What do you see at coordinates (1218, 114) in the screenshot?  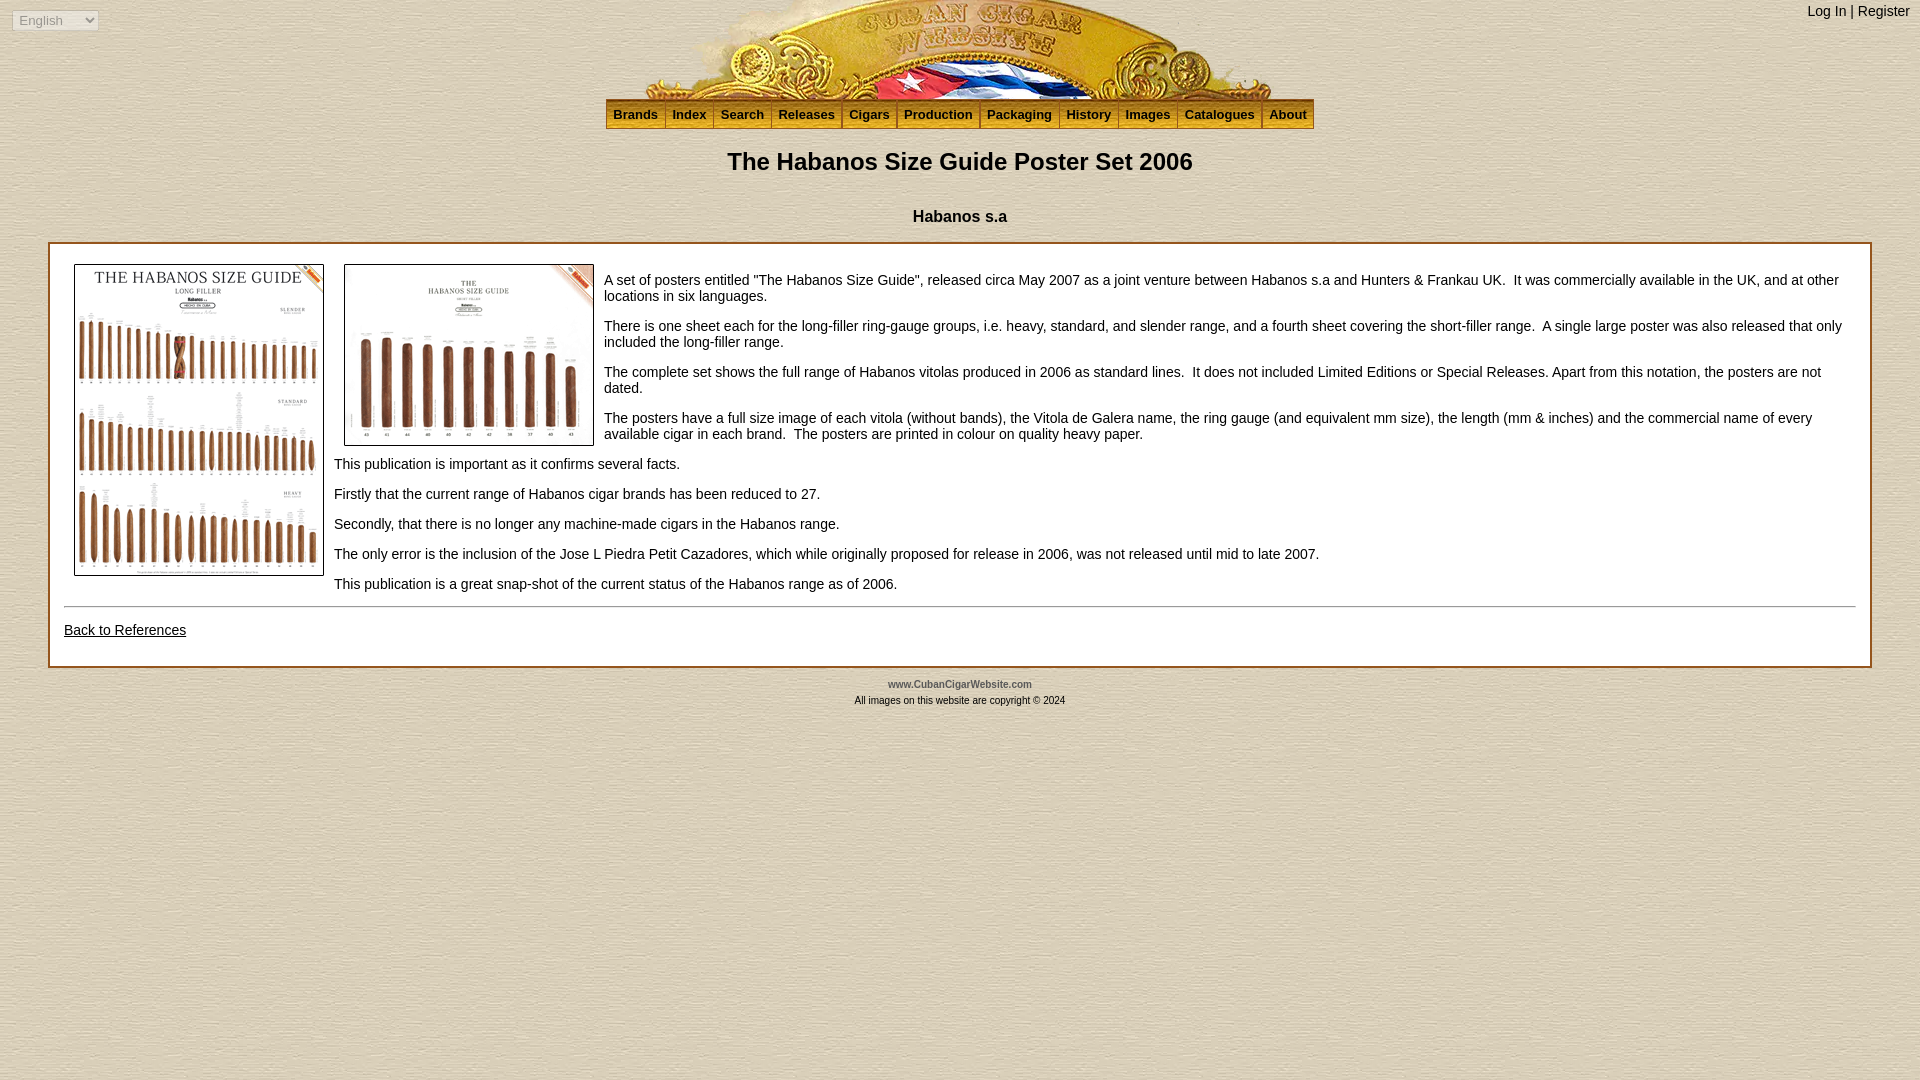 I see `Catalogues` at bounding box center [1218, 114].